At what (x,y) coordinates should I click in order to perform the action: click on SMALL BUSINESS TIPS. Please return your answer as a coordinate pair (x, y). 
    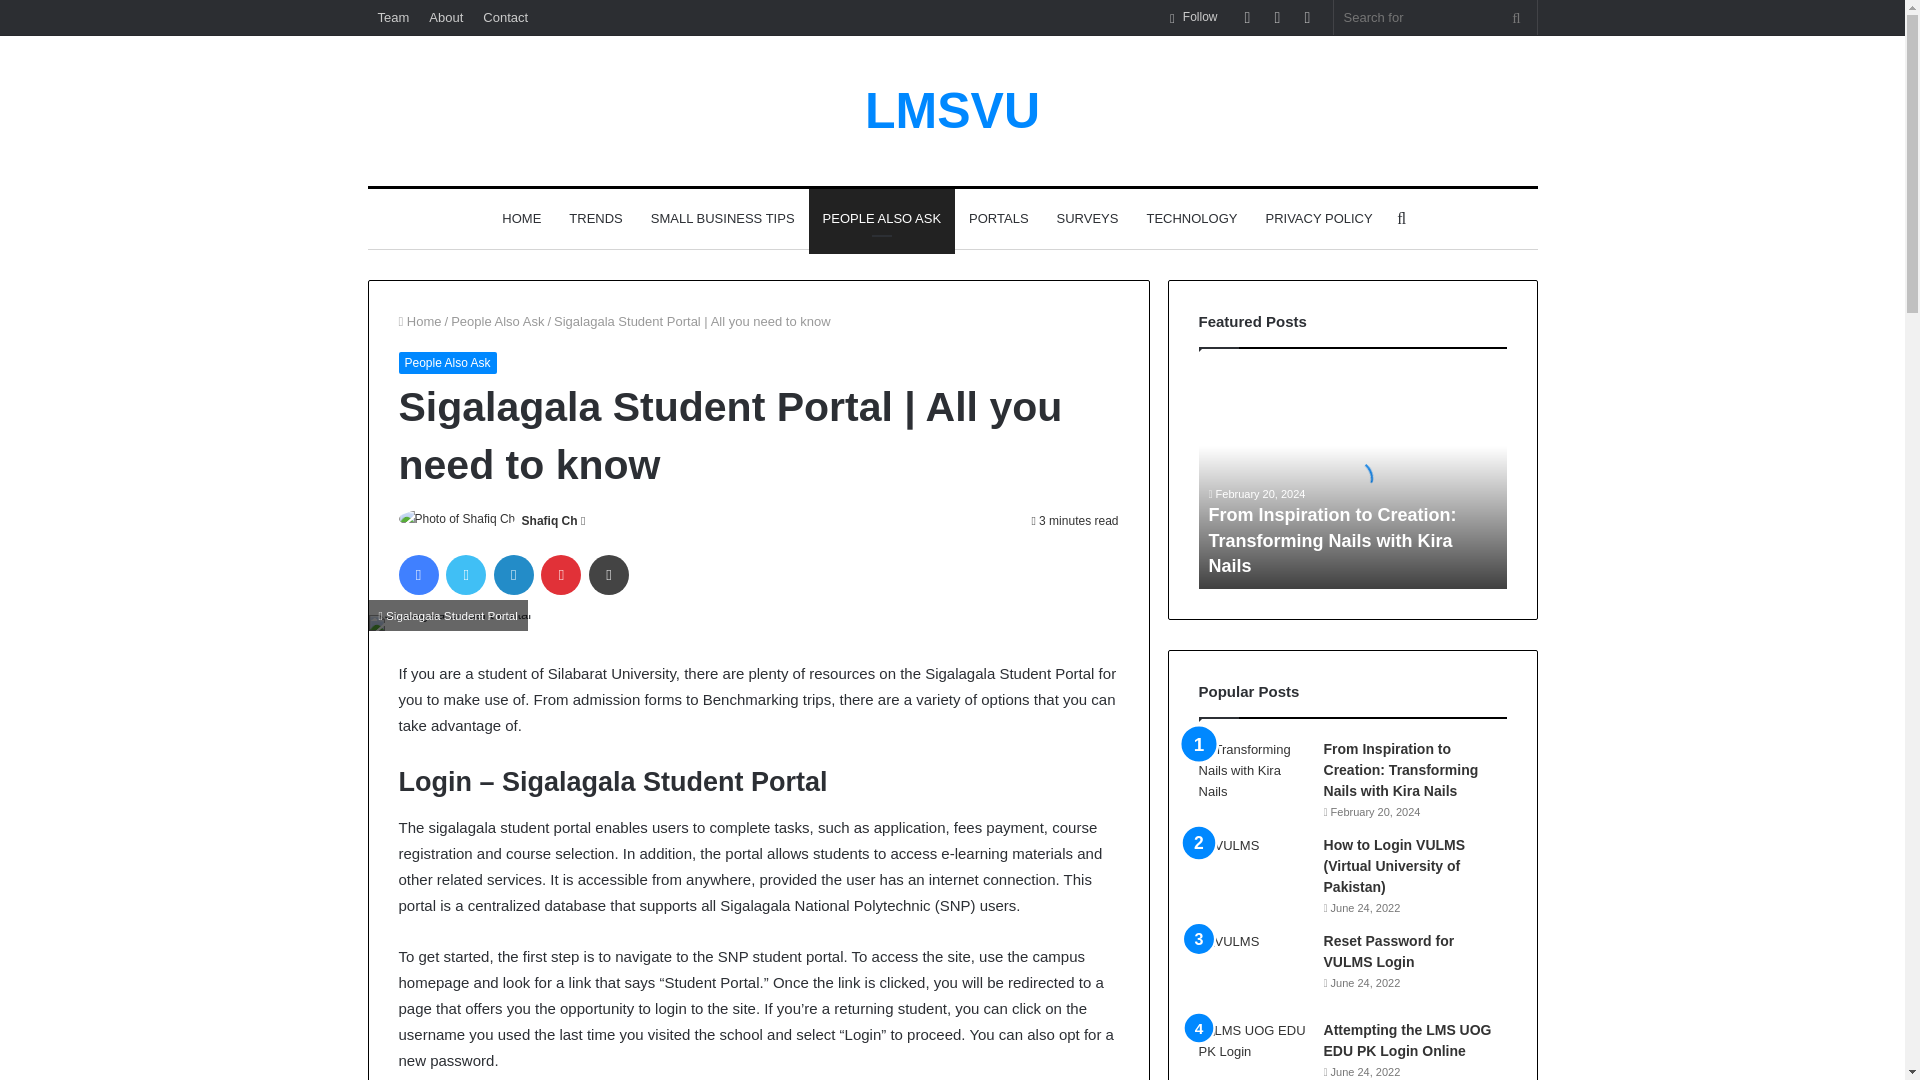
    Looking at the image, I should click on (722, 219).